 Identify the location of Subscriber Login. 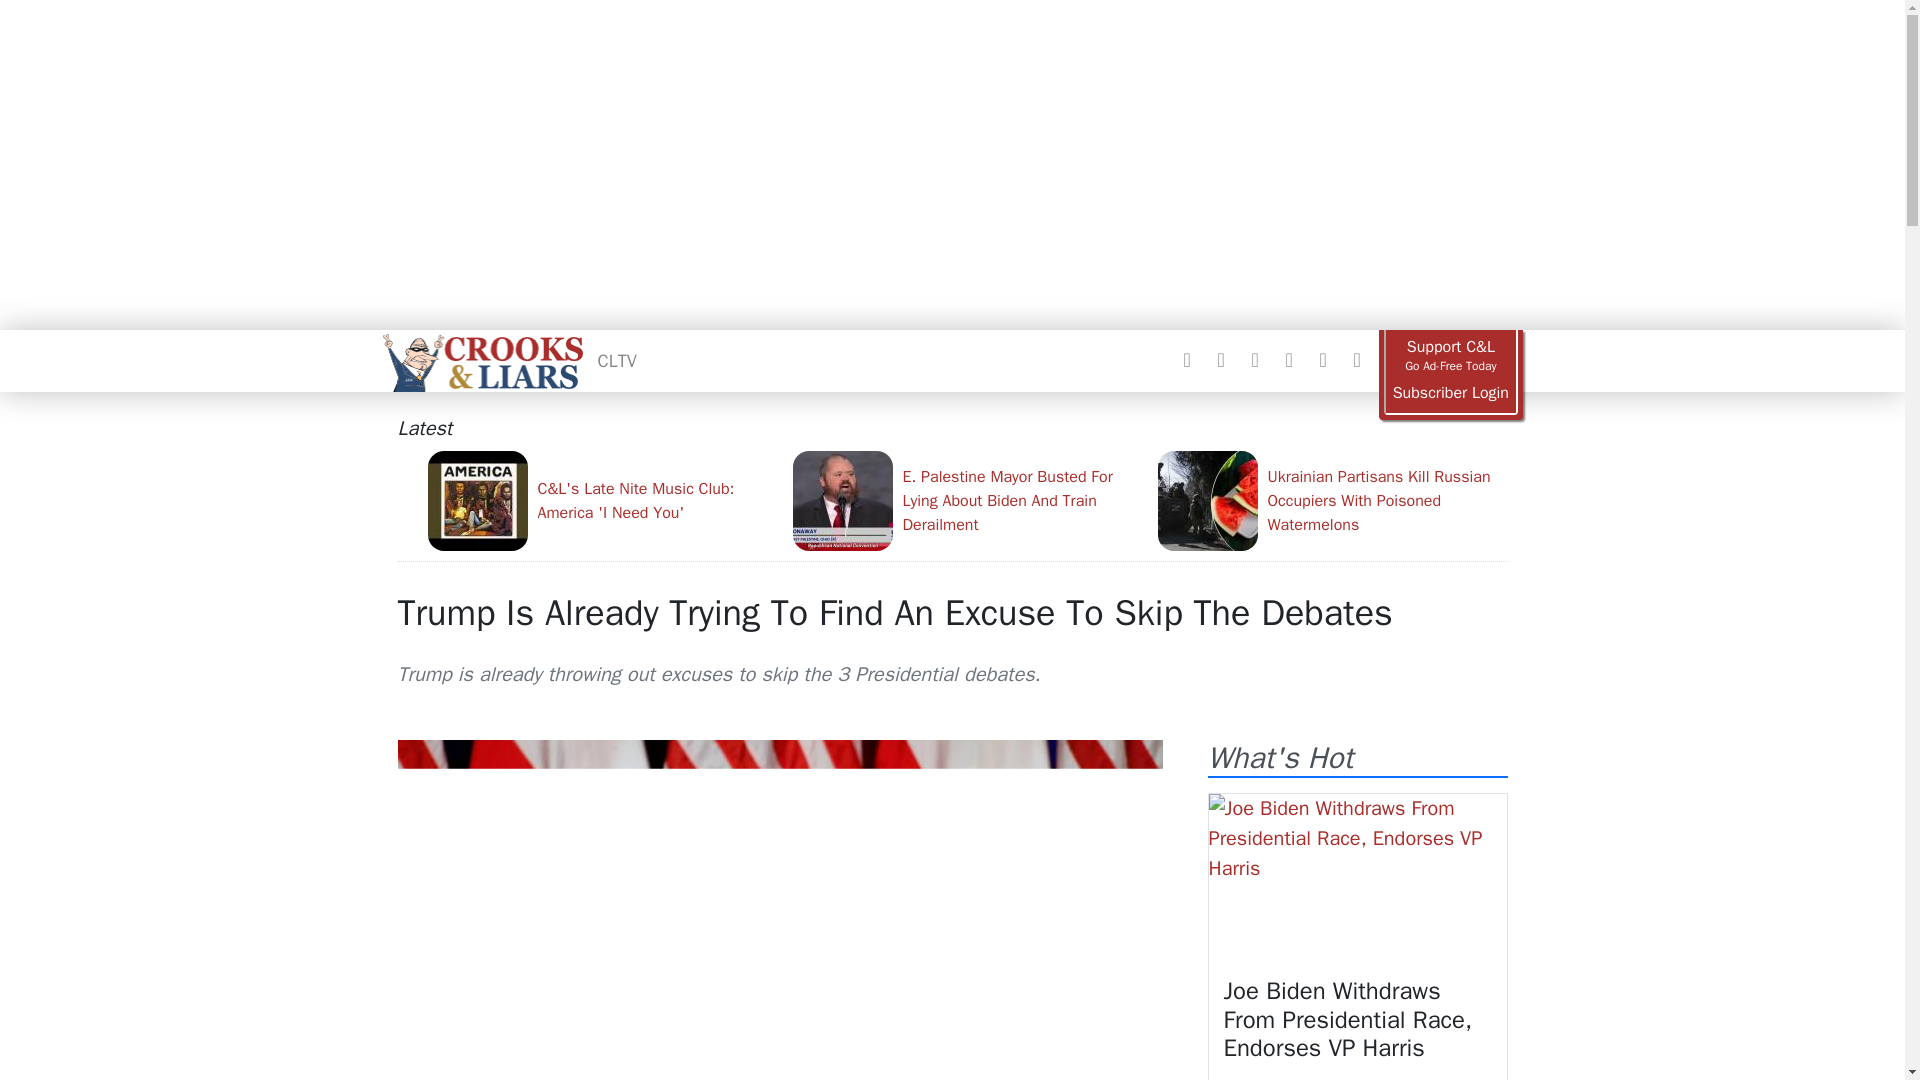
(1450, 393).